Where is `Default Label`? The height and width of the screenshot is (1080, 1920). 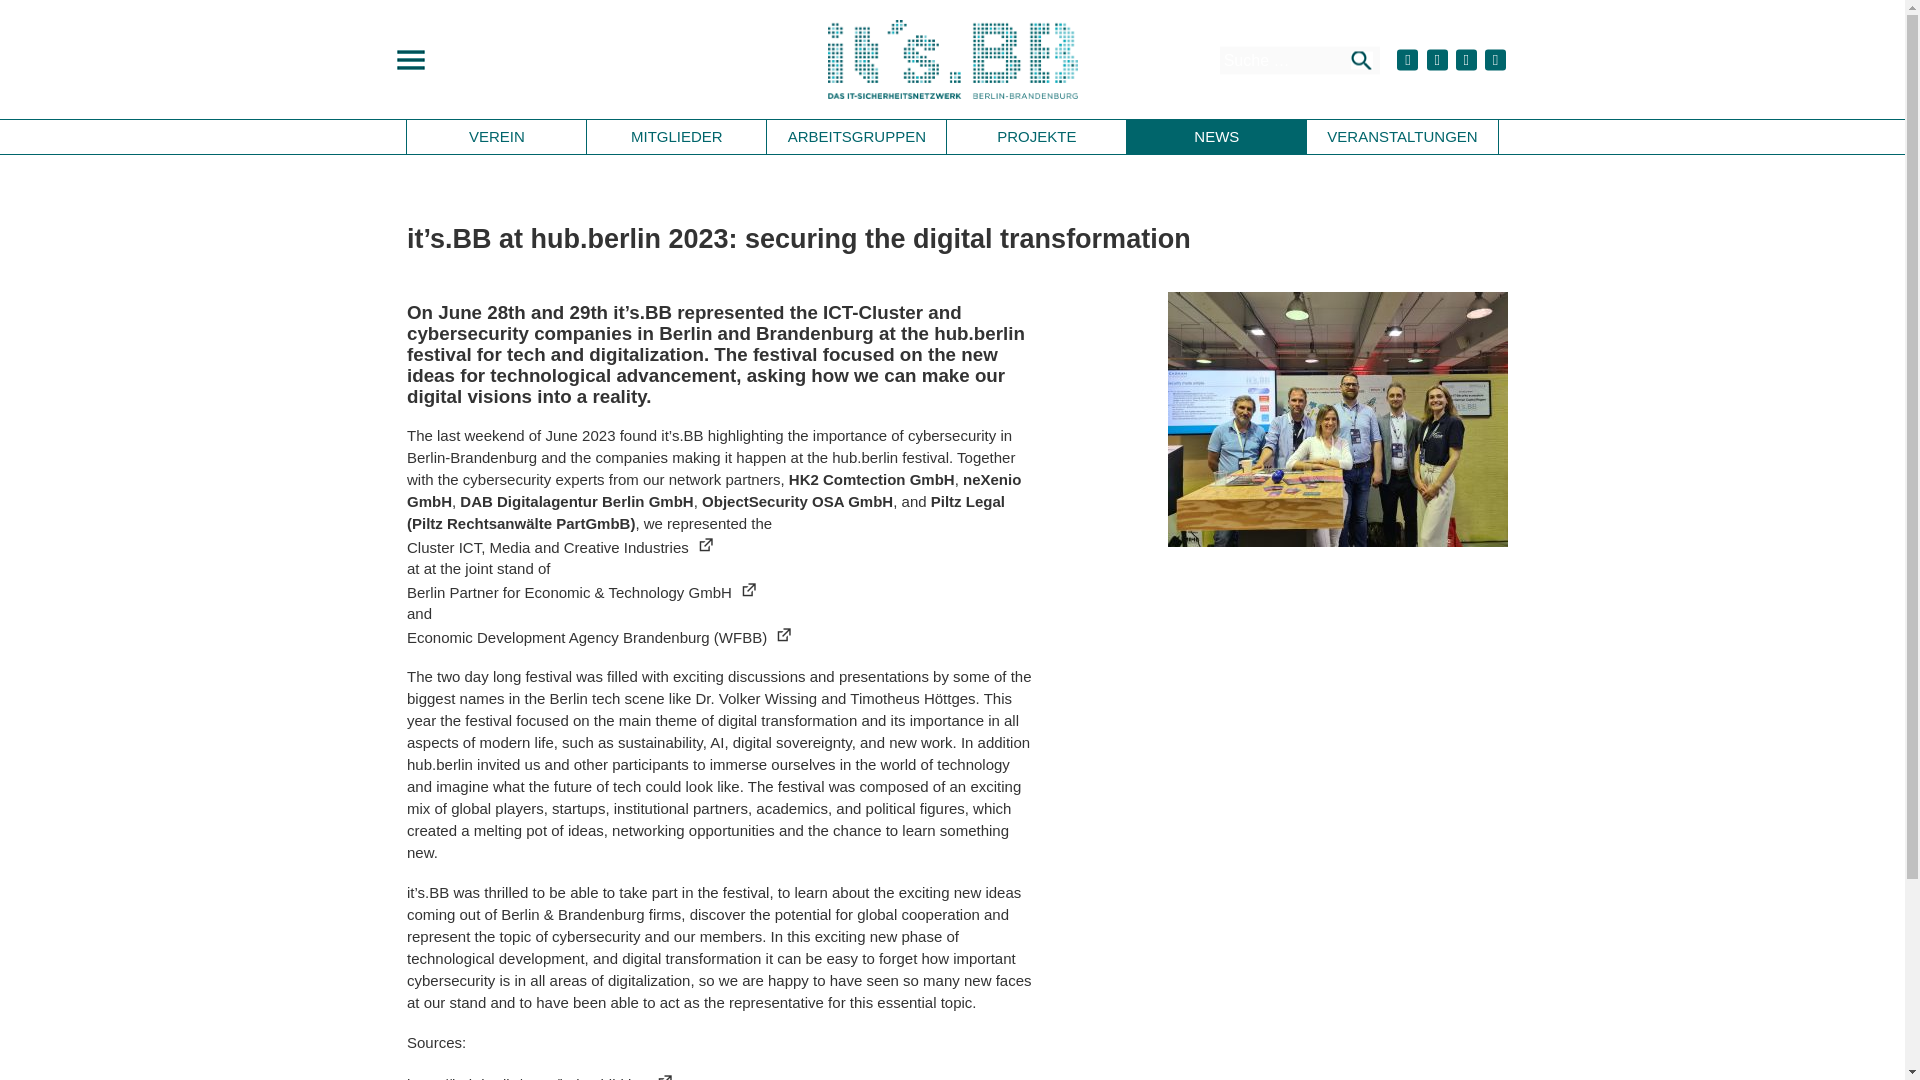
Default Label is located at coordinates (1494, 60).